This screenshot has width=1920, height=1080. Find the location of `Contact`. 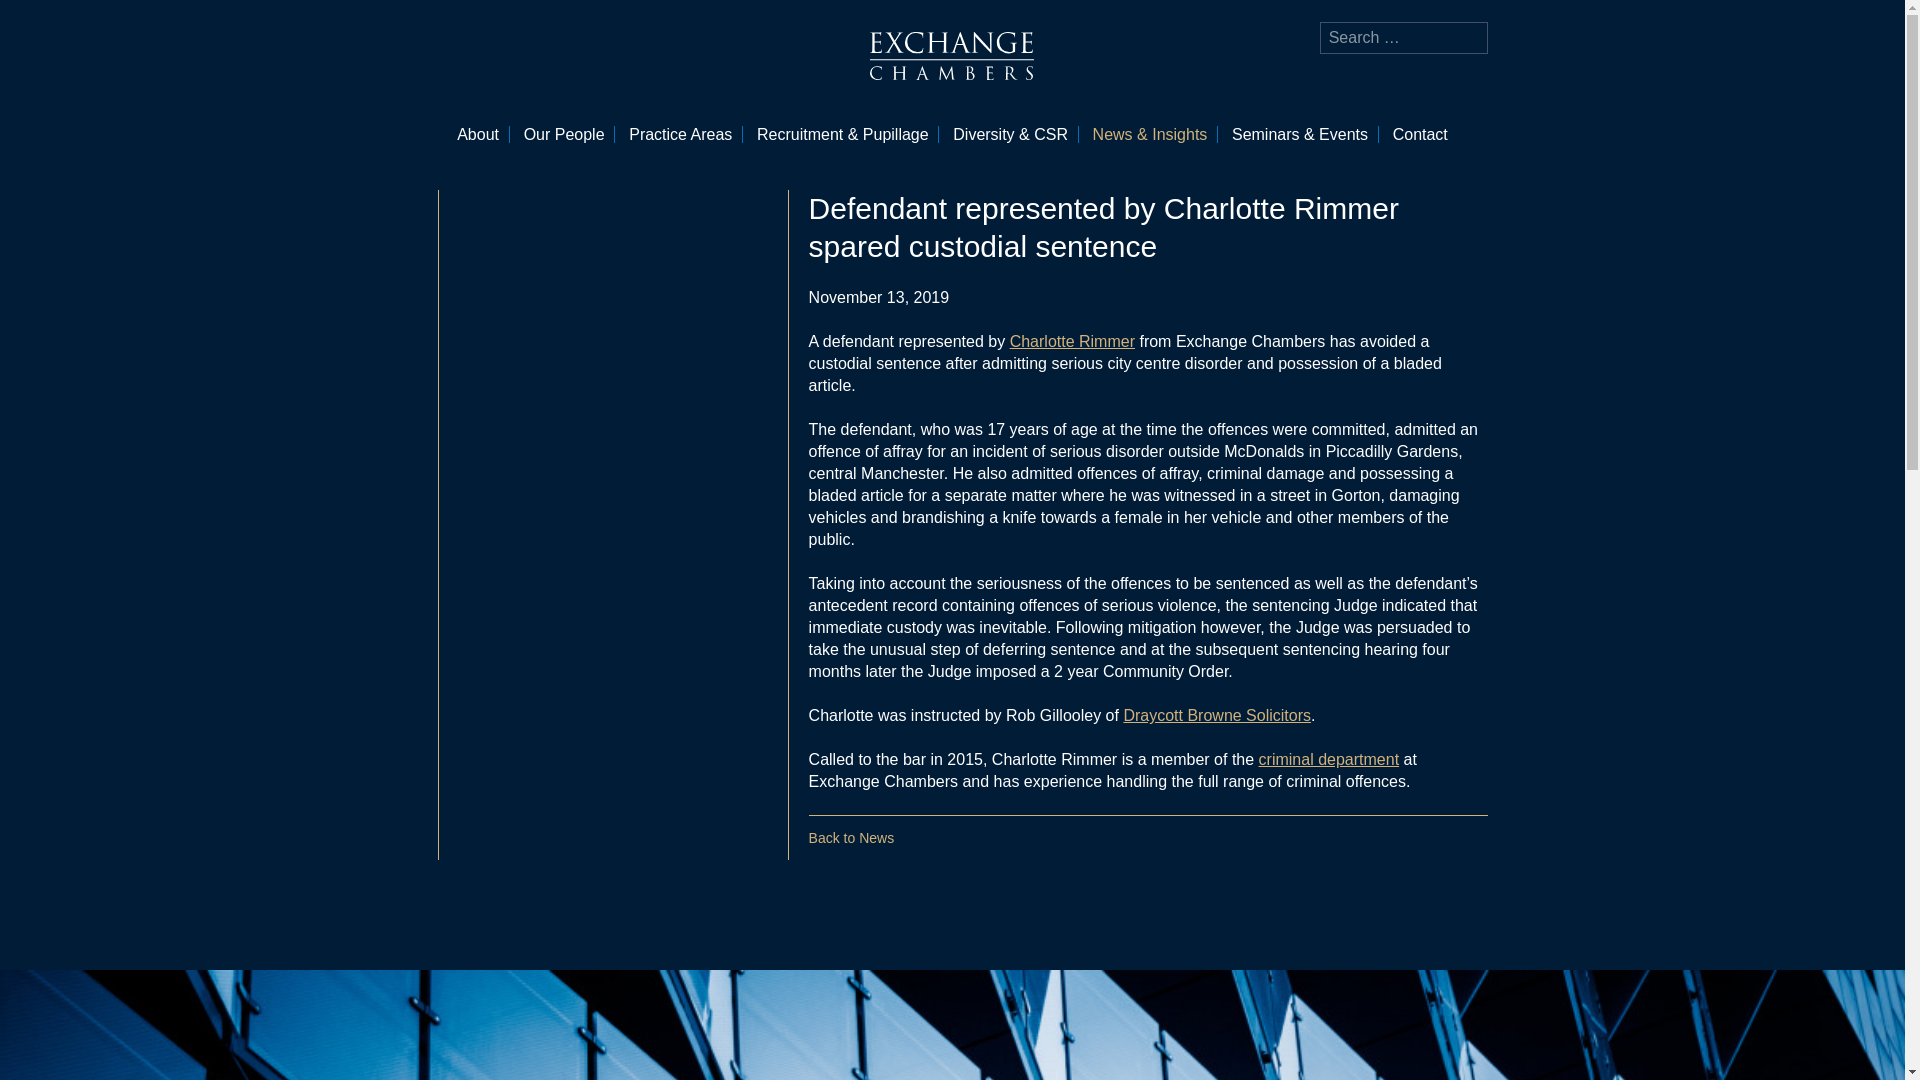

Contact is located at coordinates (1420, 134).